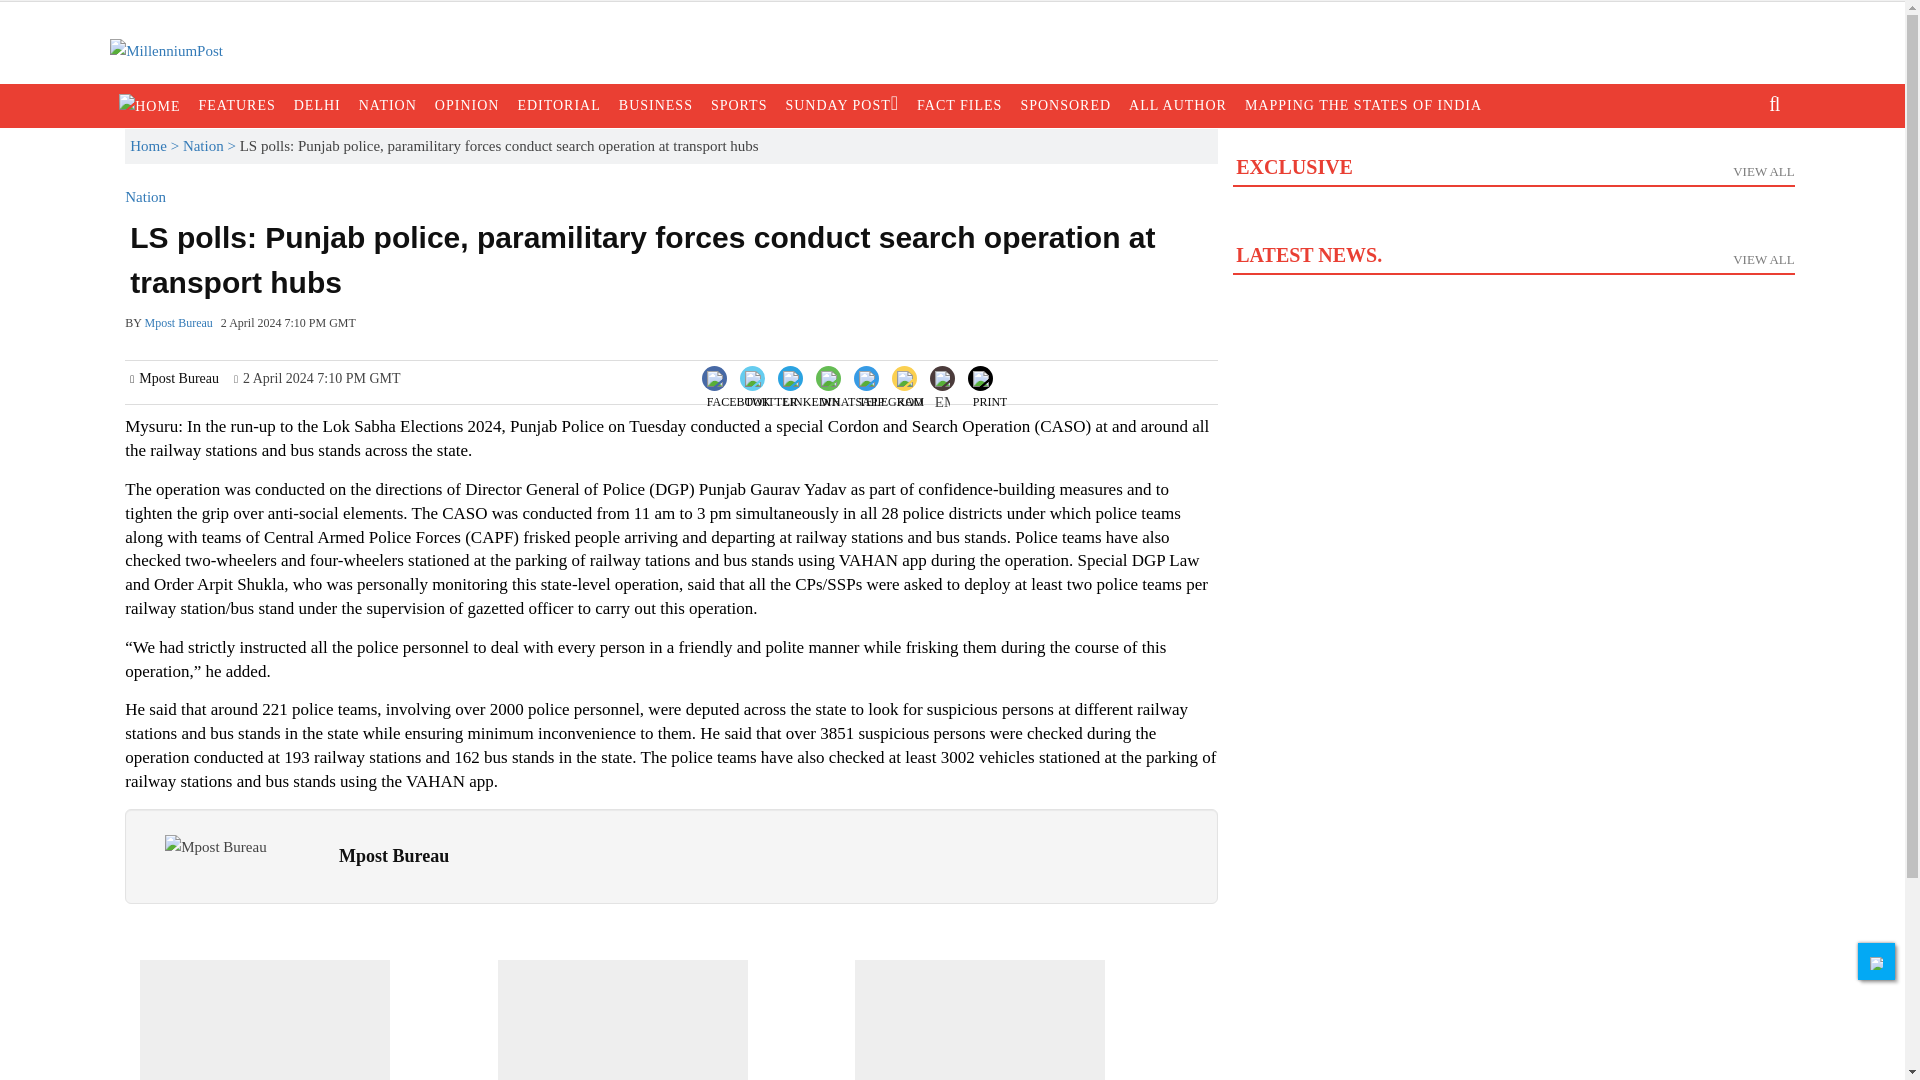 Image resolution: width=1920 pixels, height=1080 pixels. Describe the element at coordinates (990, 376) in the screenshot. I see `Print` at that location.